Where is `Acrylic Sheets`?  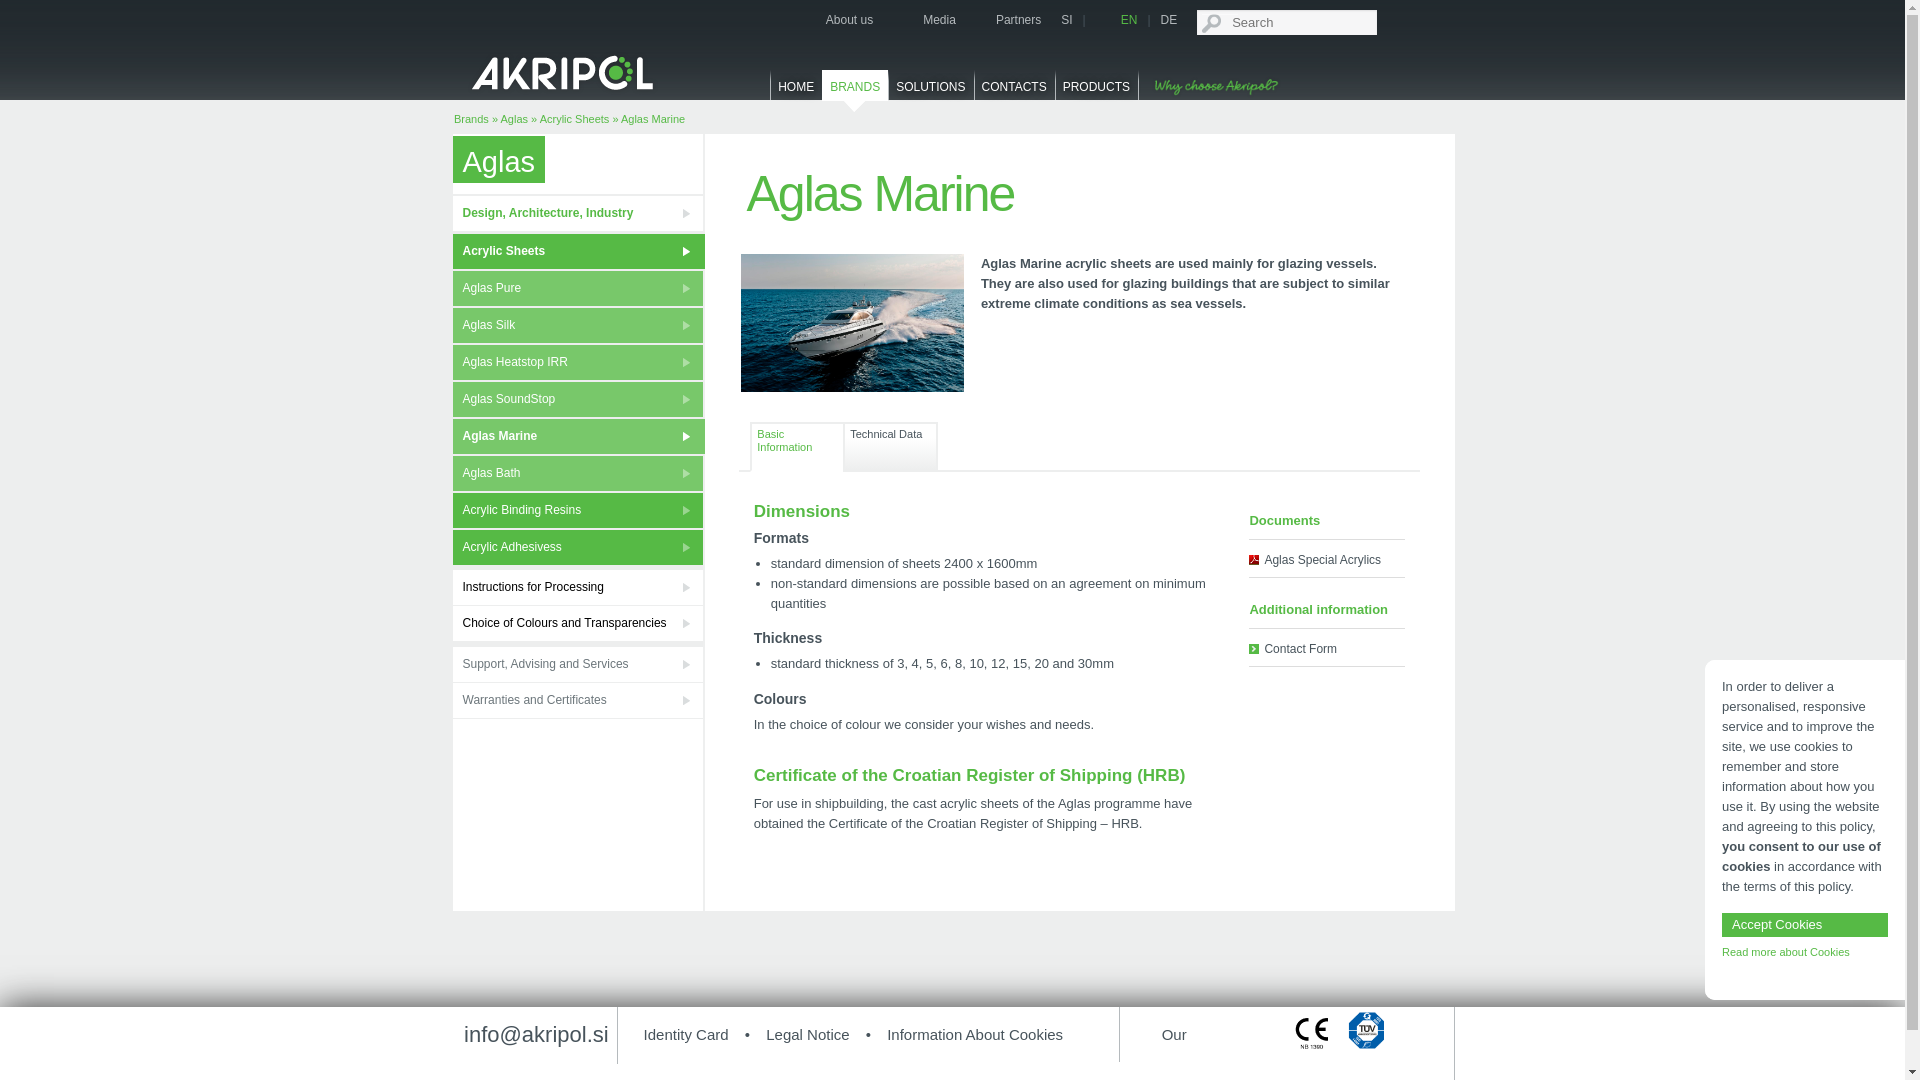
Acrylic Sheets is located at coordinates (574, 119).